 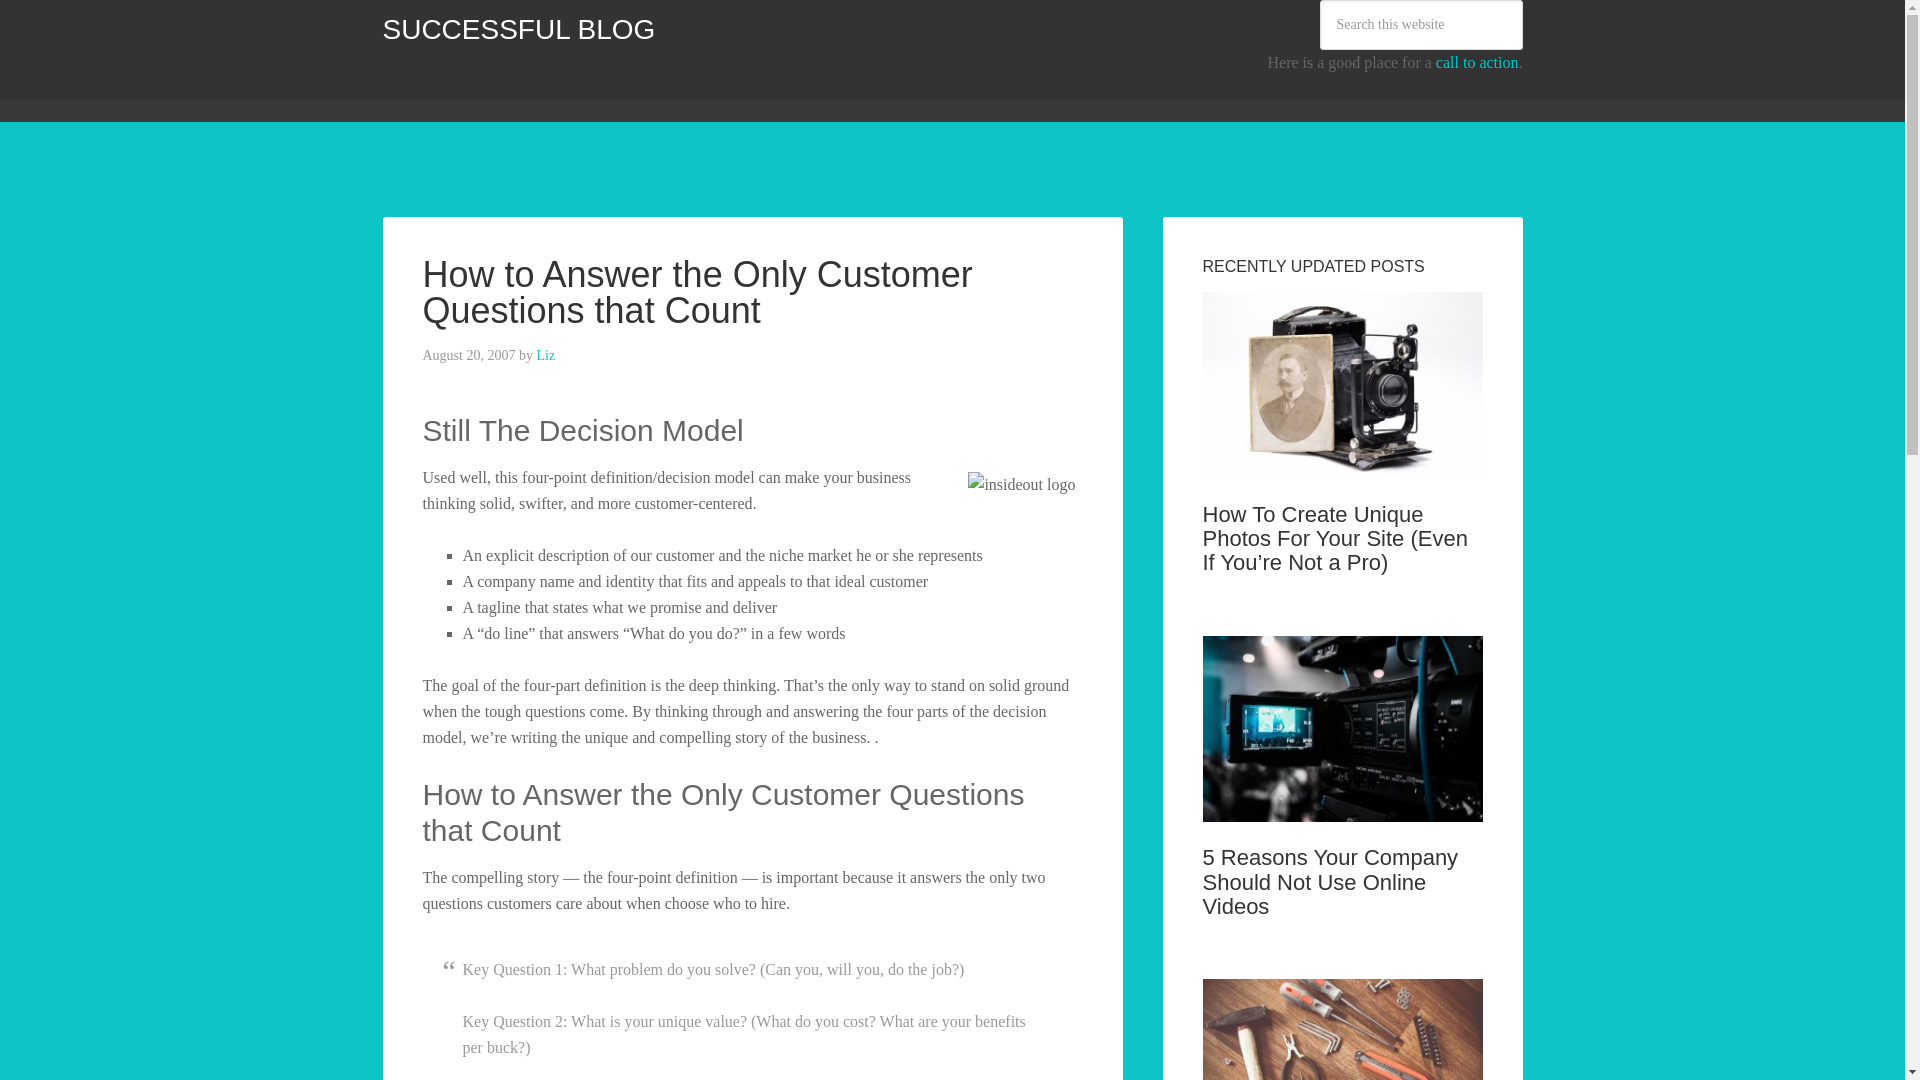 I want to click on 5 Reasons Your Company Should Not Use Online Videos, so click(x=1329, y=881).